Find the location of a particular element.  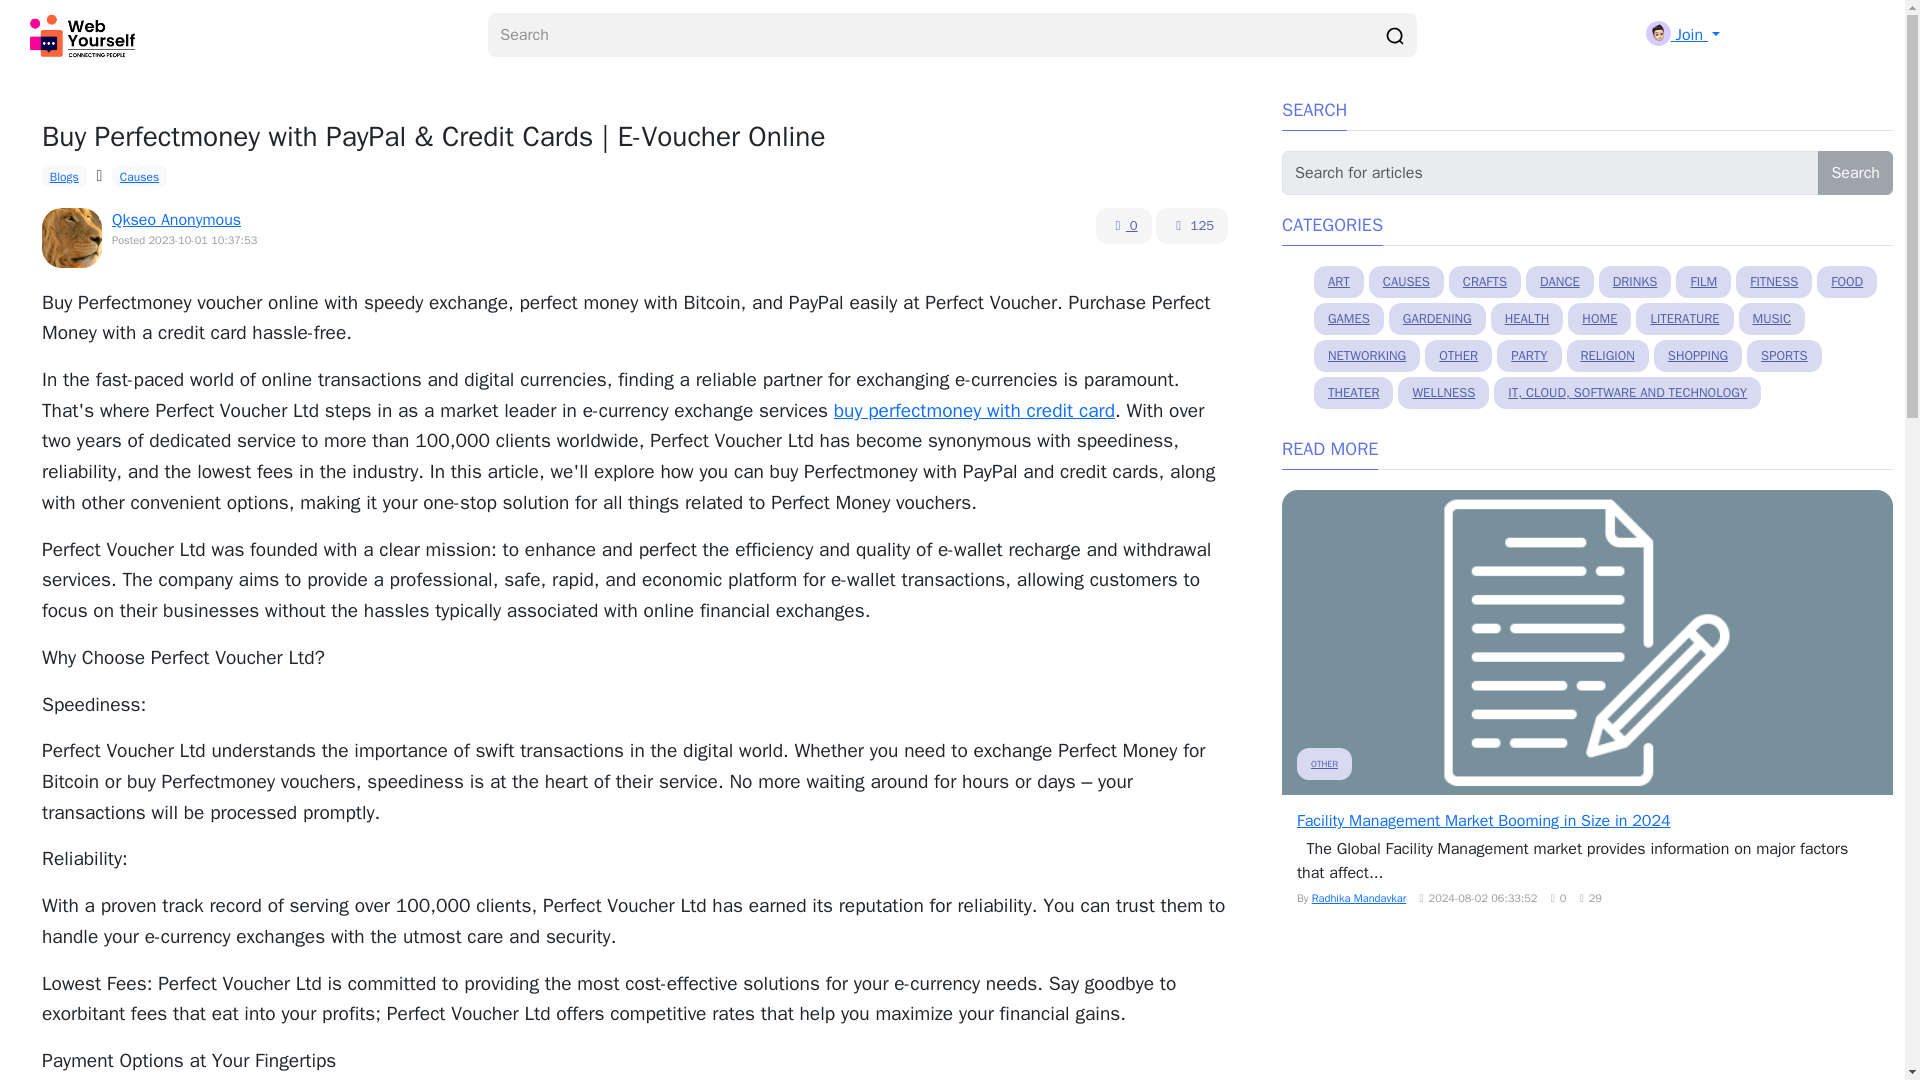

HOME is located at coordinates (1599, 318).